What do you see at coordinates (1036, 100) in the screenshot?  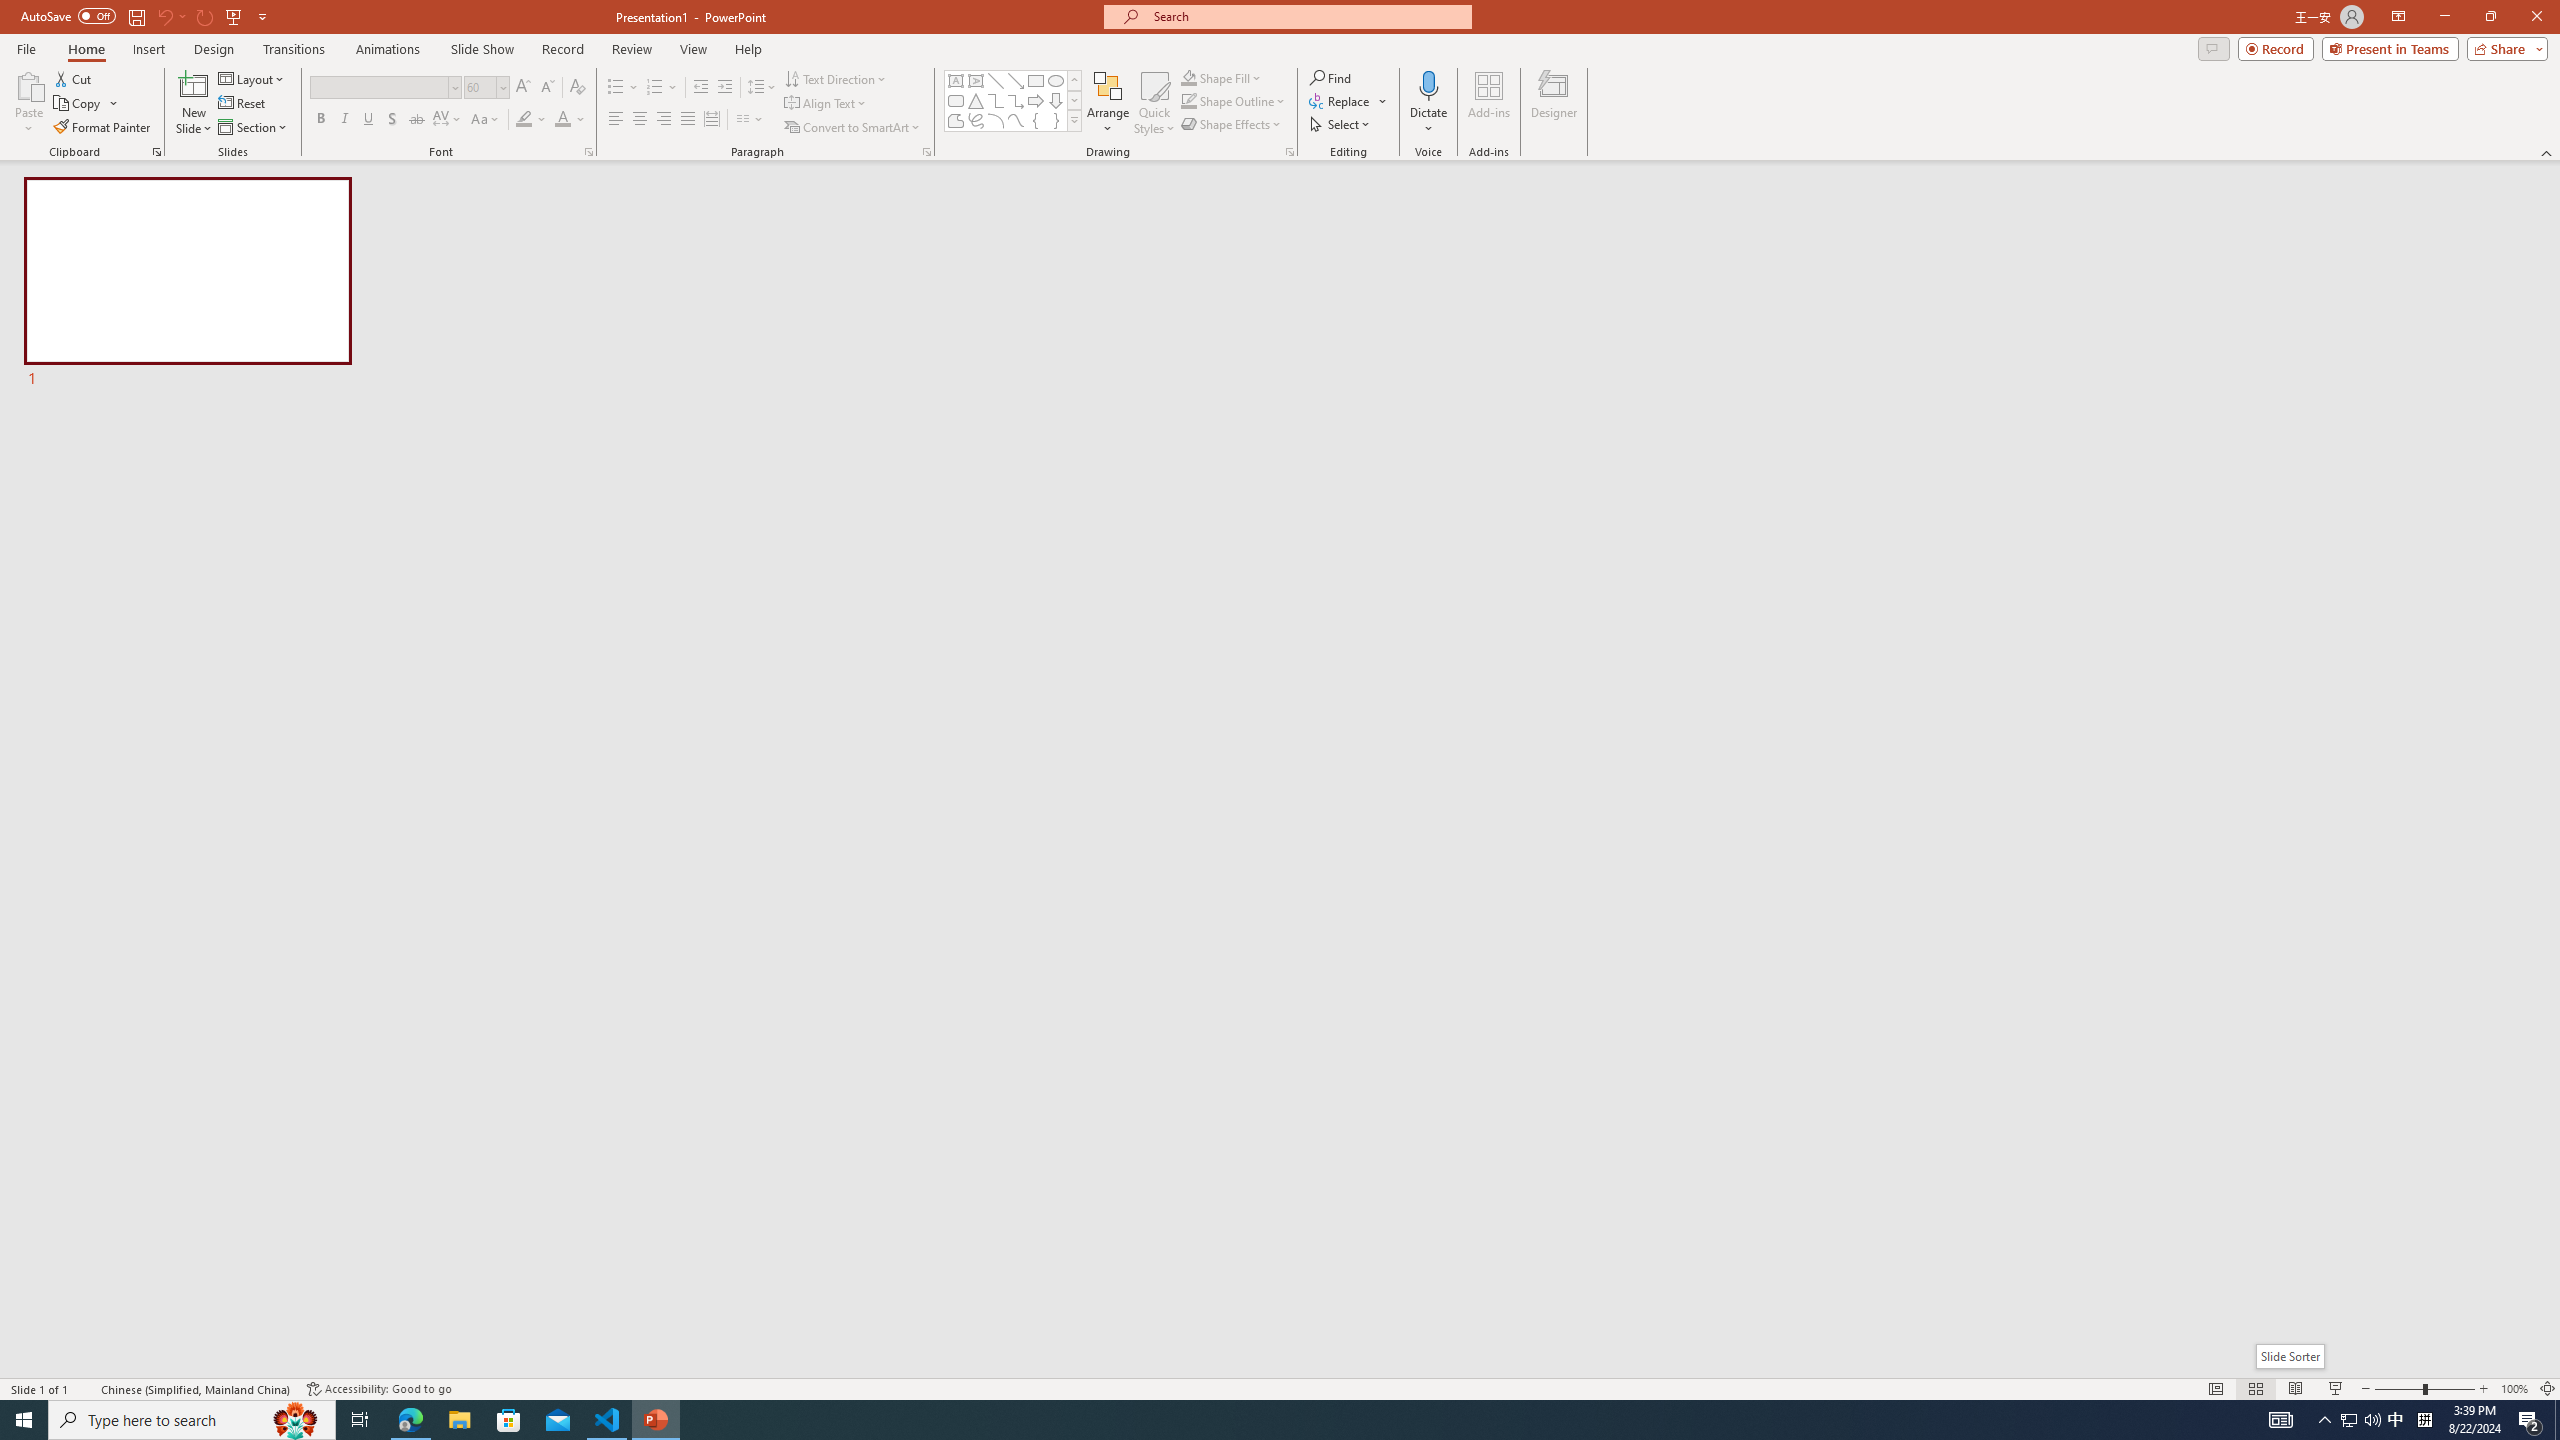 I see `Arrow: Right` at bounding box center [1036, 100].